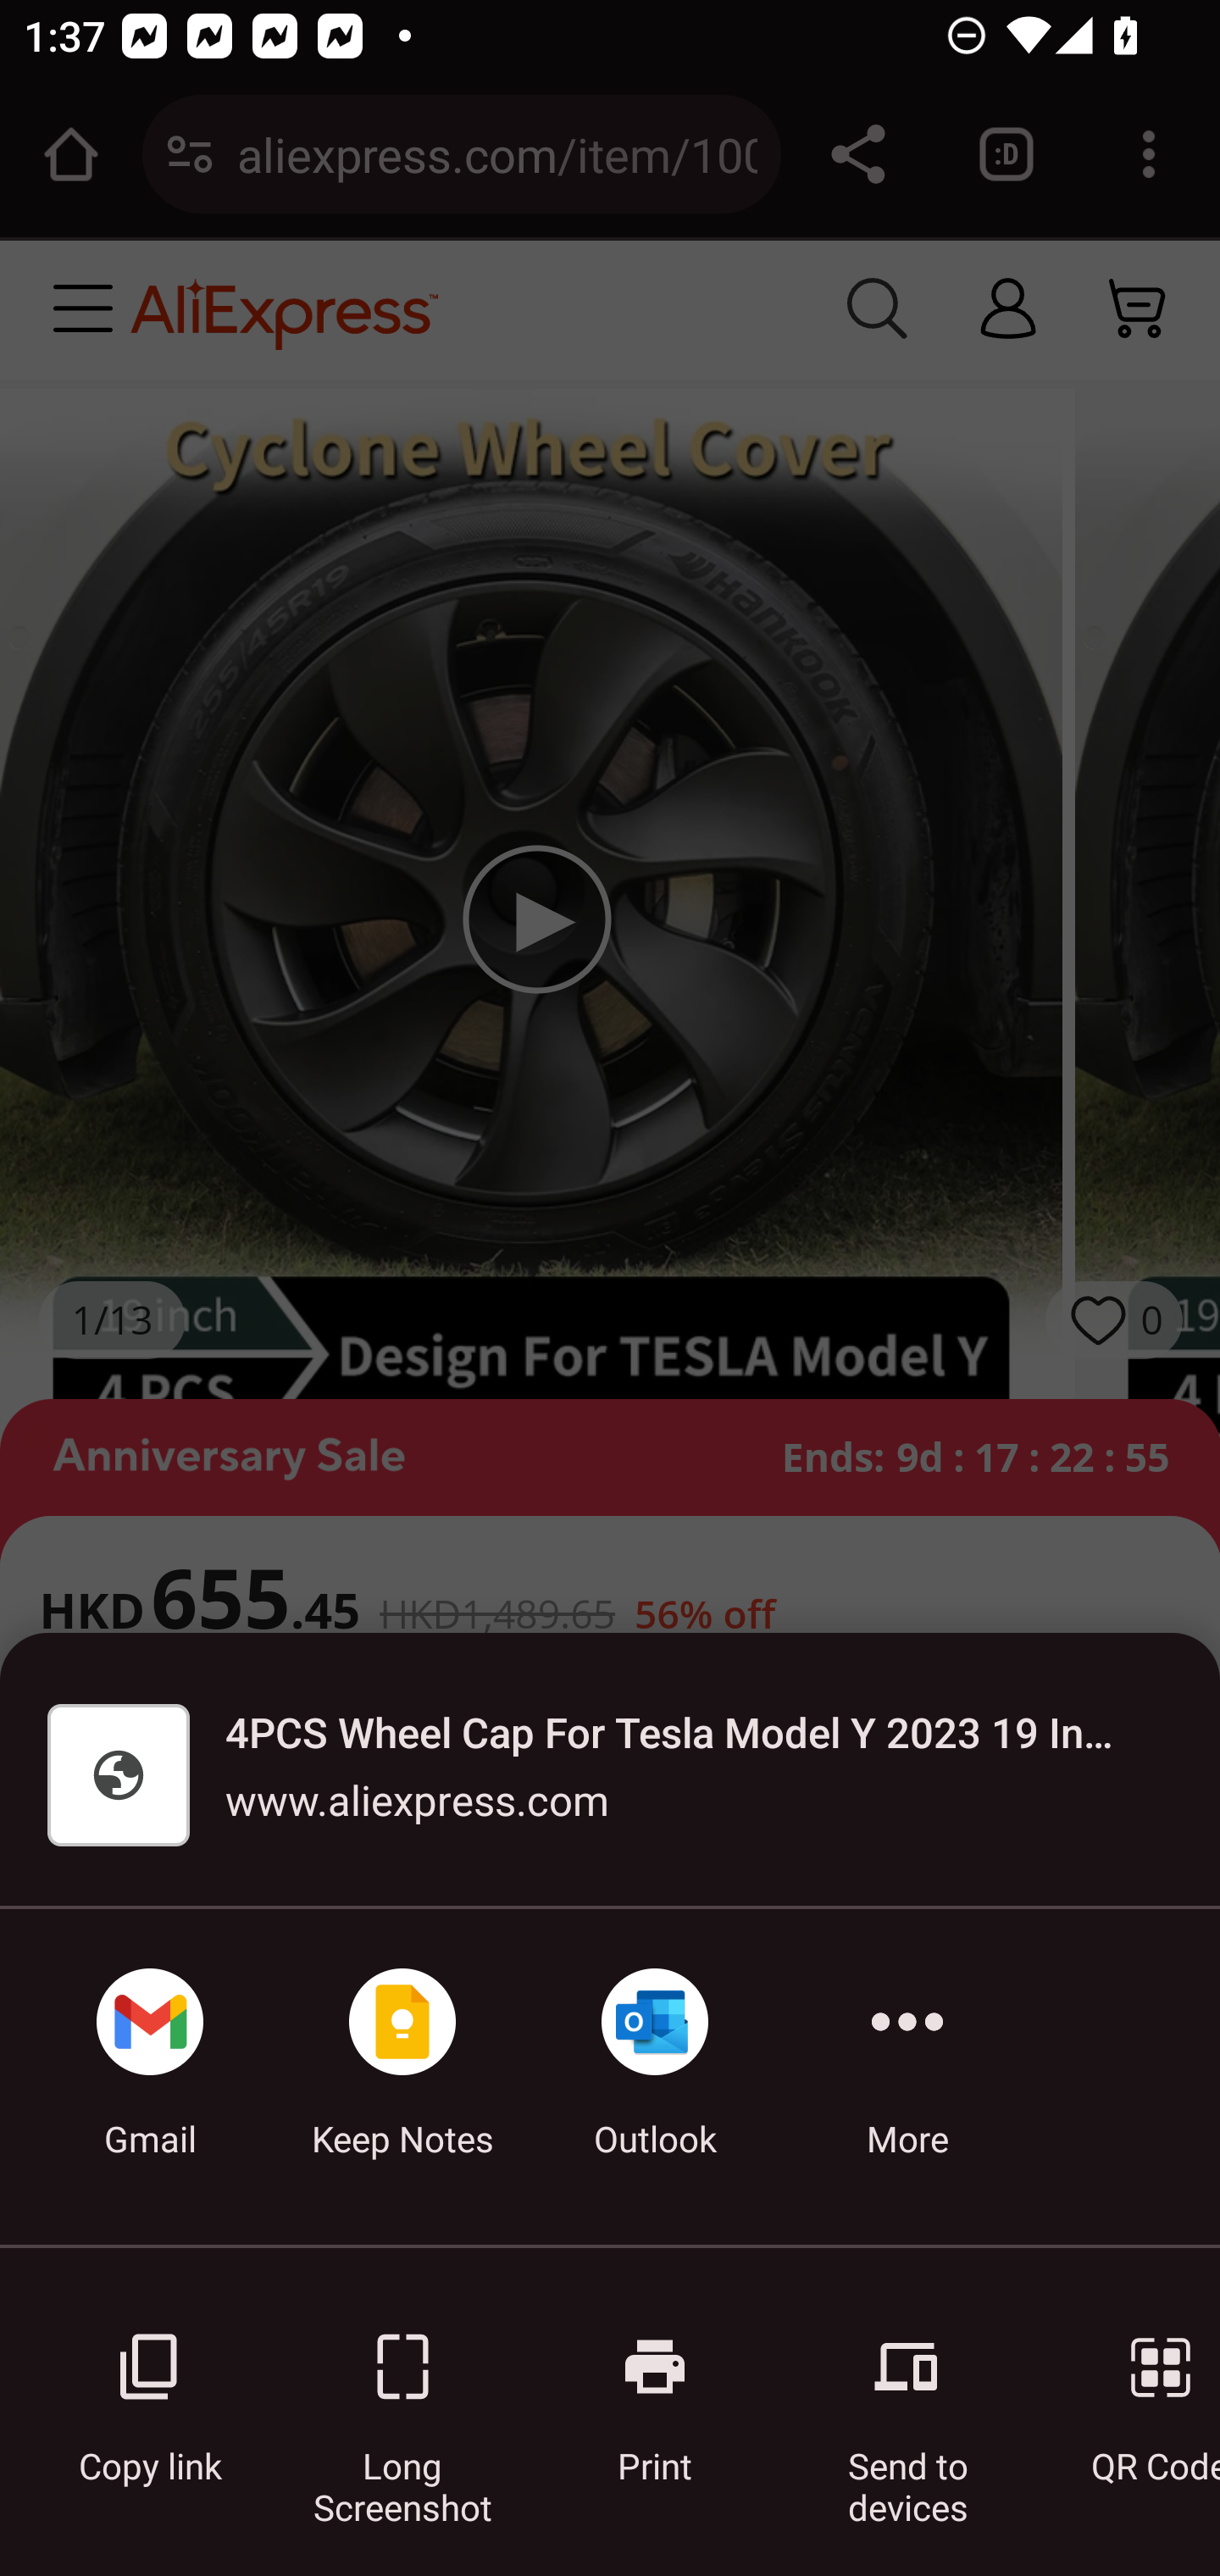  I want to click on Long Screenshot, so click(402, 2390).